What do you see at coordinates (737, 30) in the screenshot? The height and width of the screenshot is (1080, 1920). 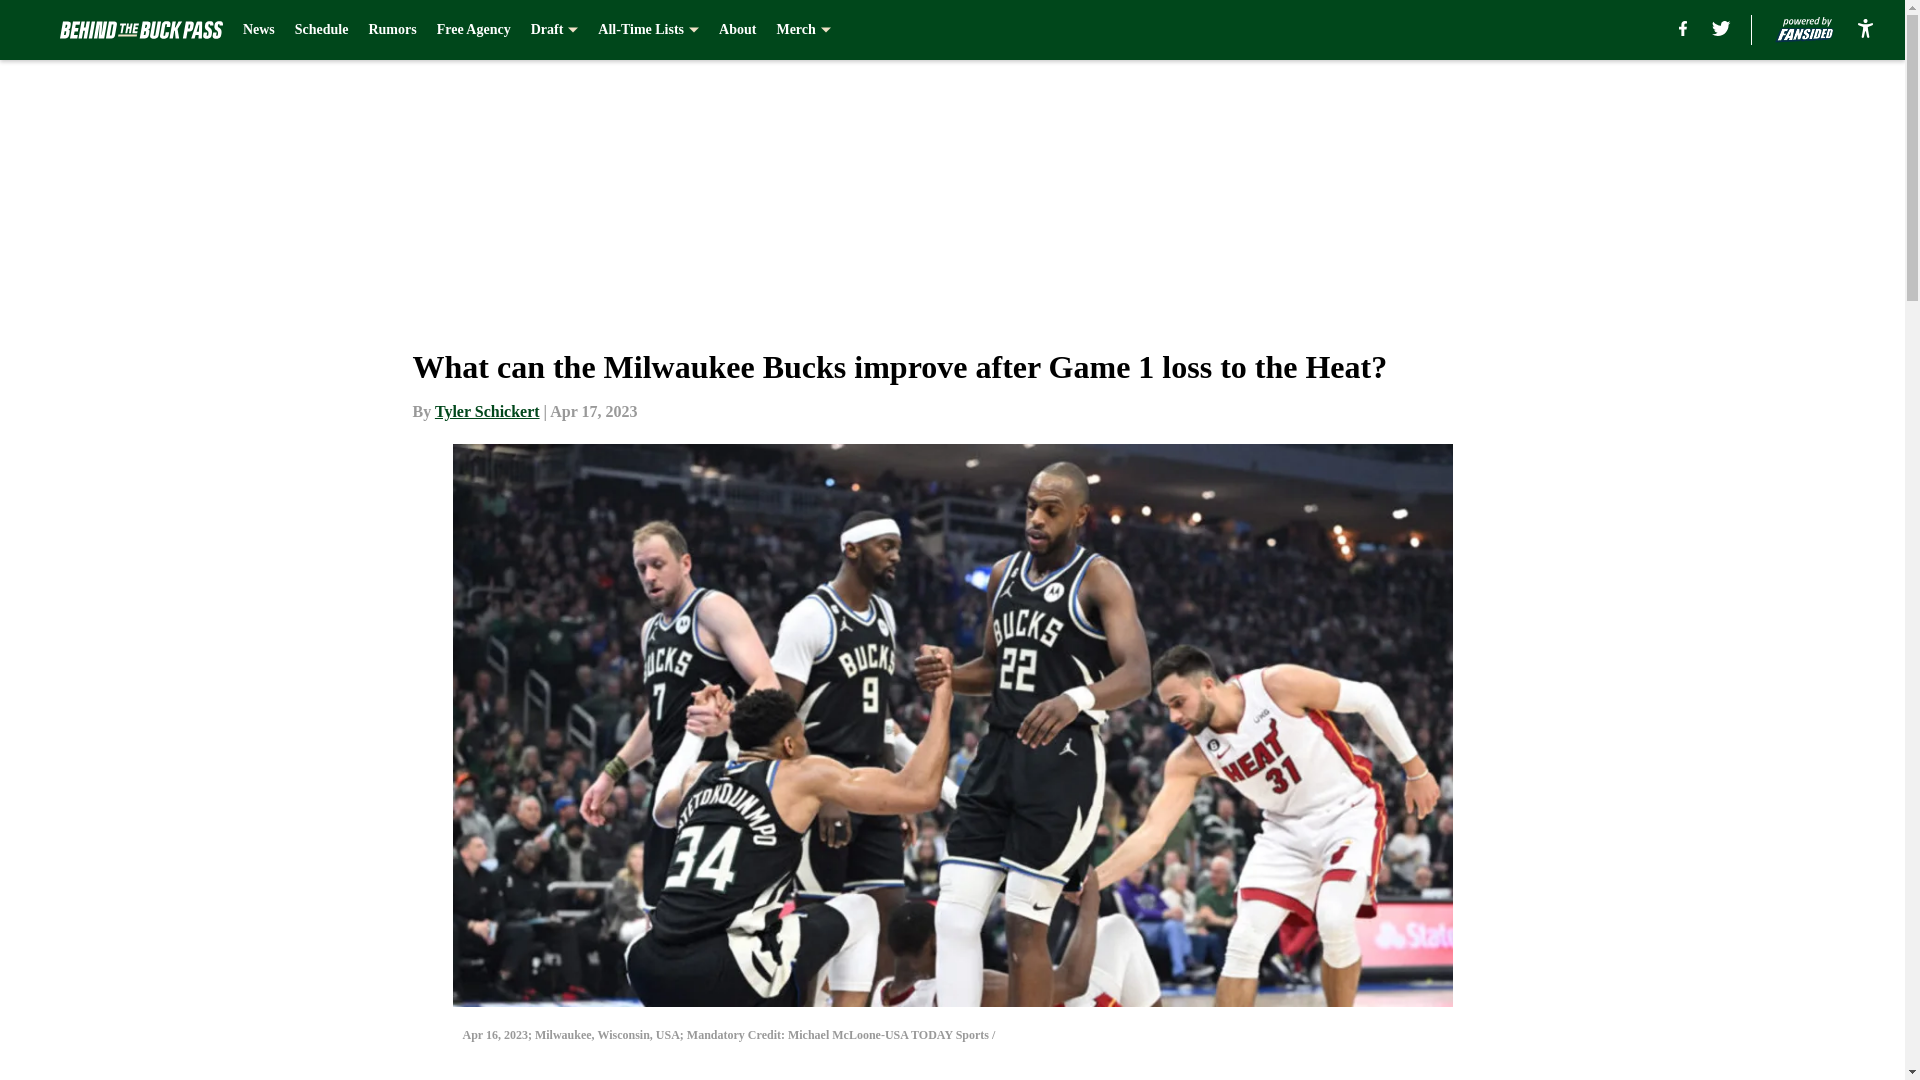 I see `About` at bounding box center [737, 30].